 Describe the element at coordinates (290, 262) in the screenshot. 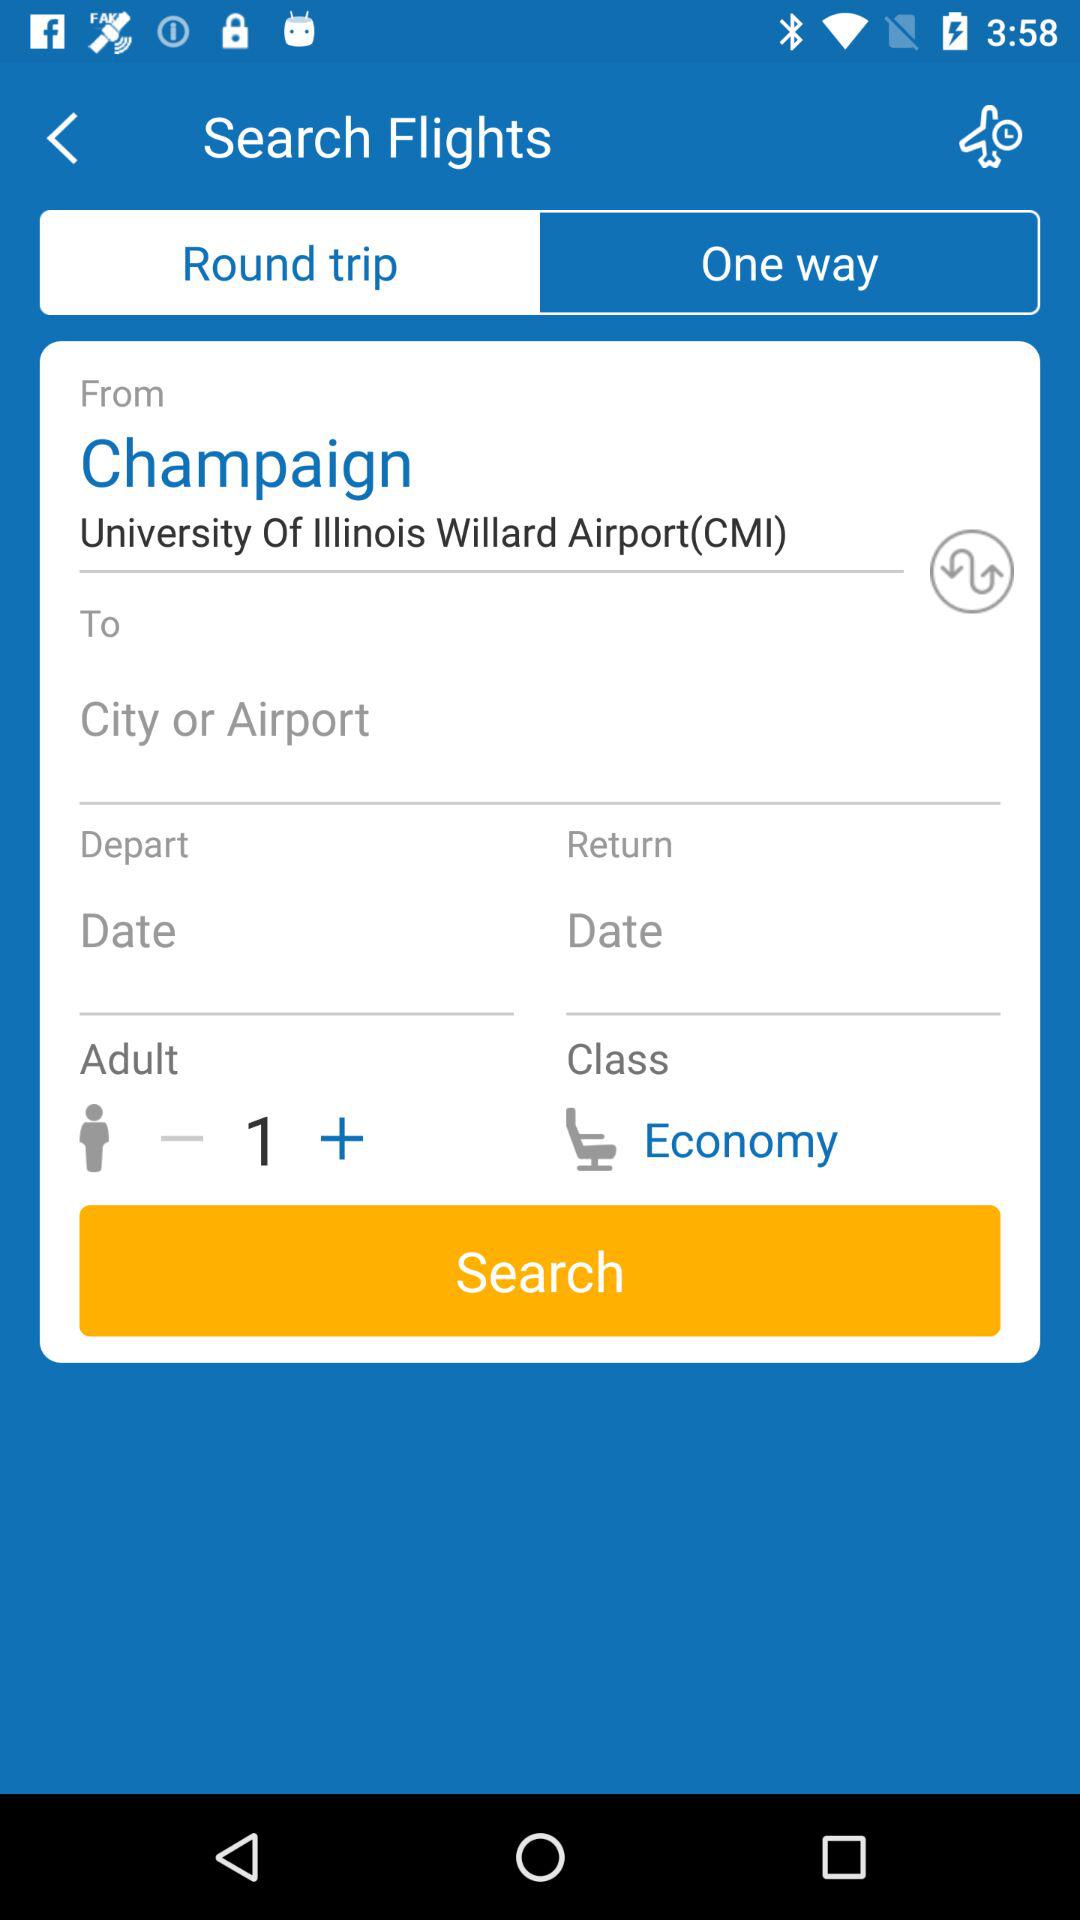

I see `swipe until round trip` at that location.